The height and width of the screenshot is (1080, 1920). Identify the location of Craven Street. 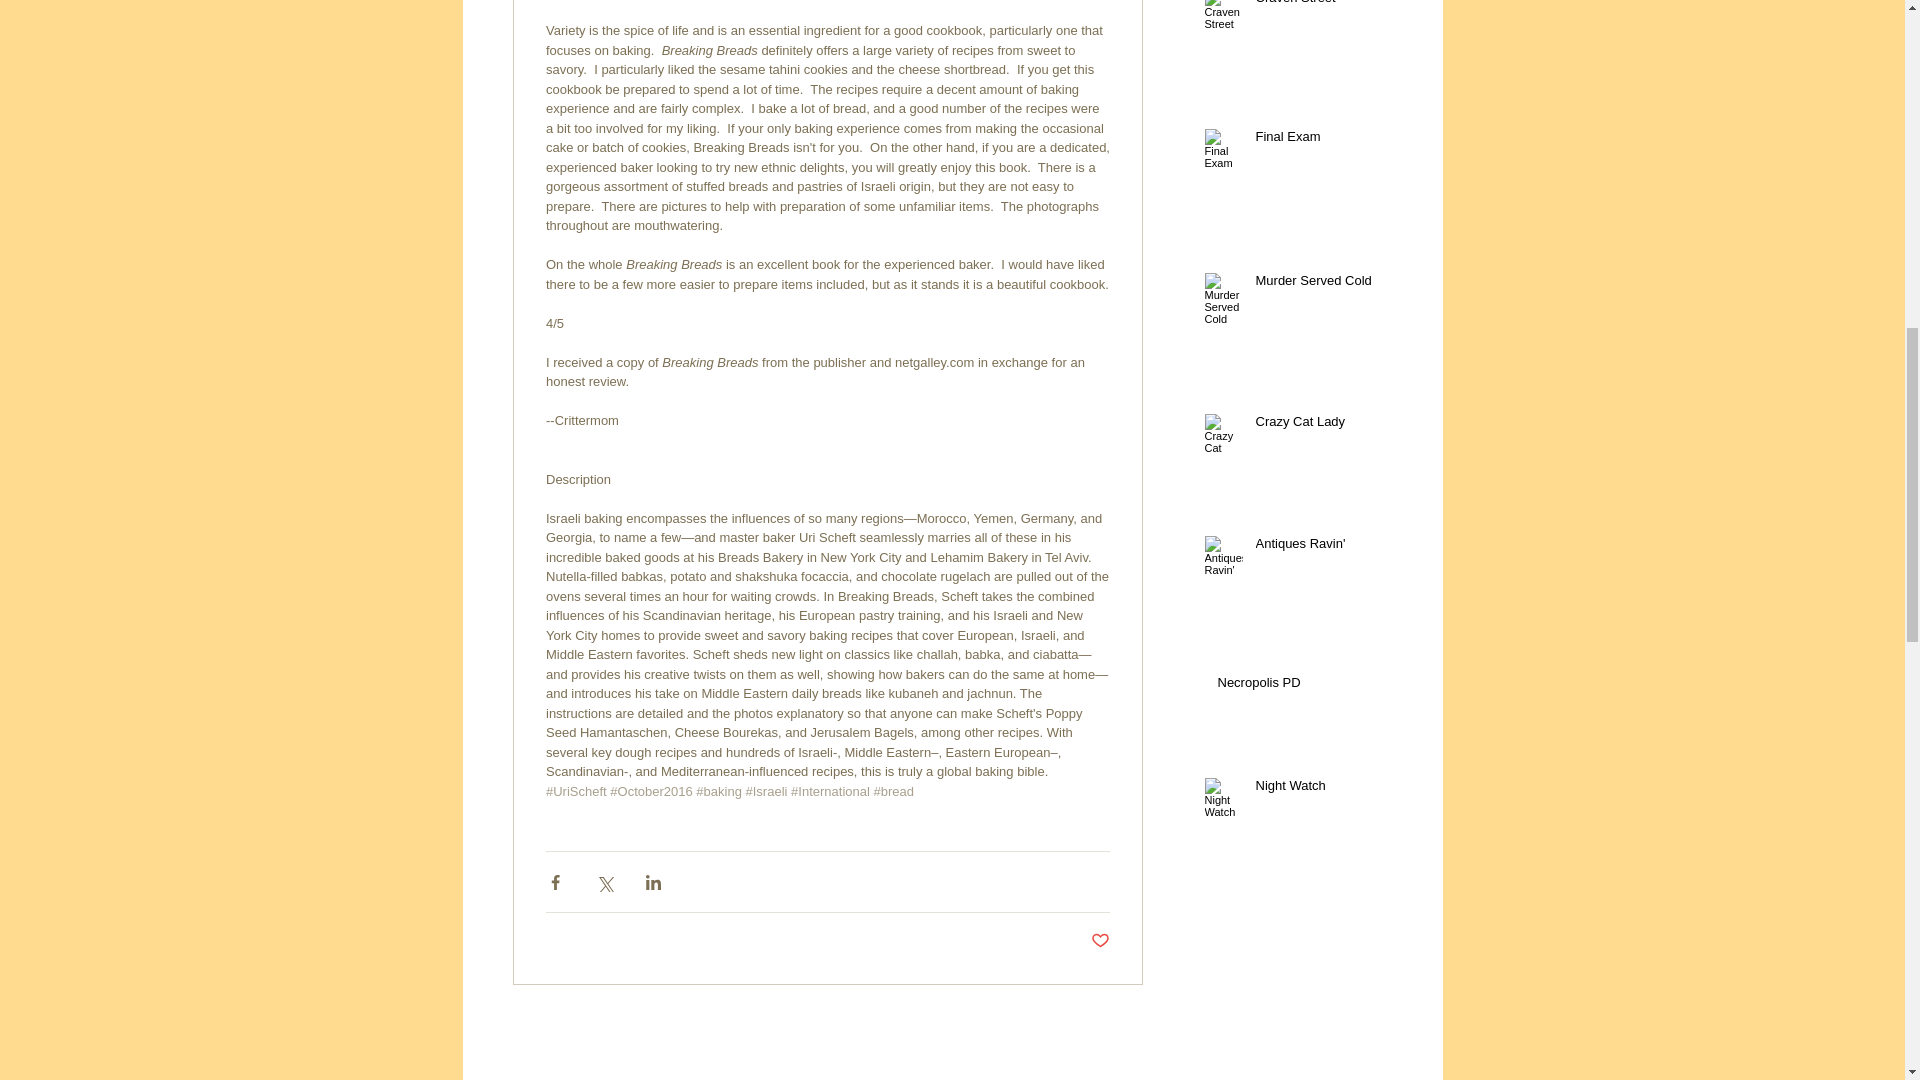
(1327, 8).